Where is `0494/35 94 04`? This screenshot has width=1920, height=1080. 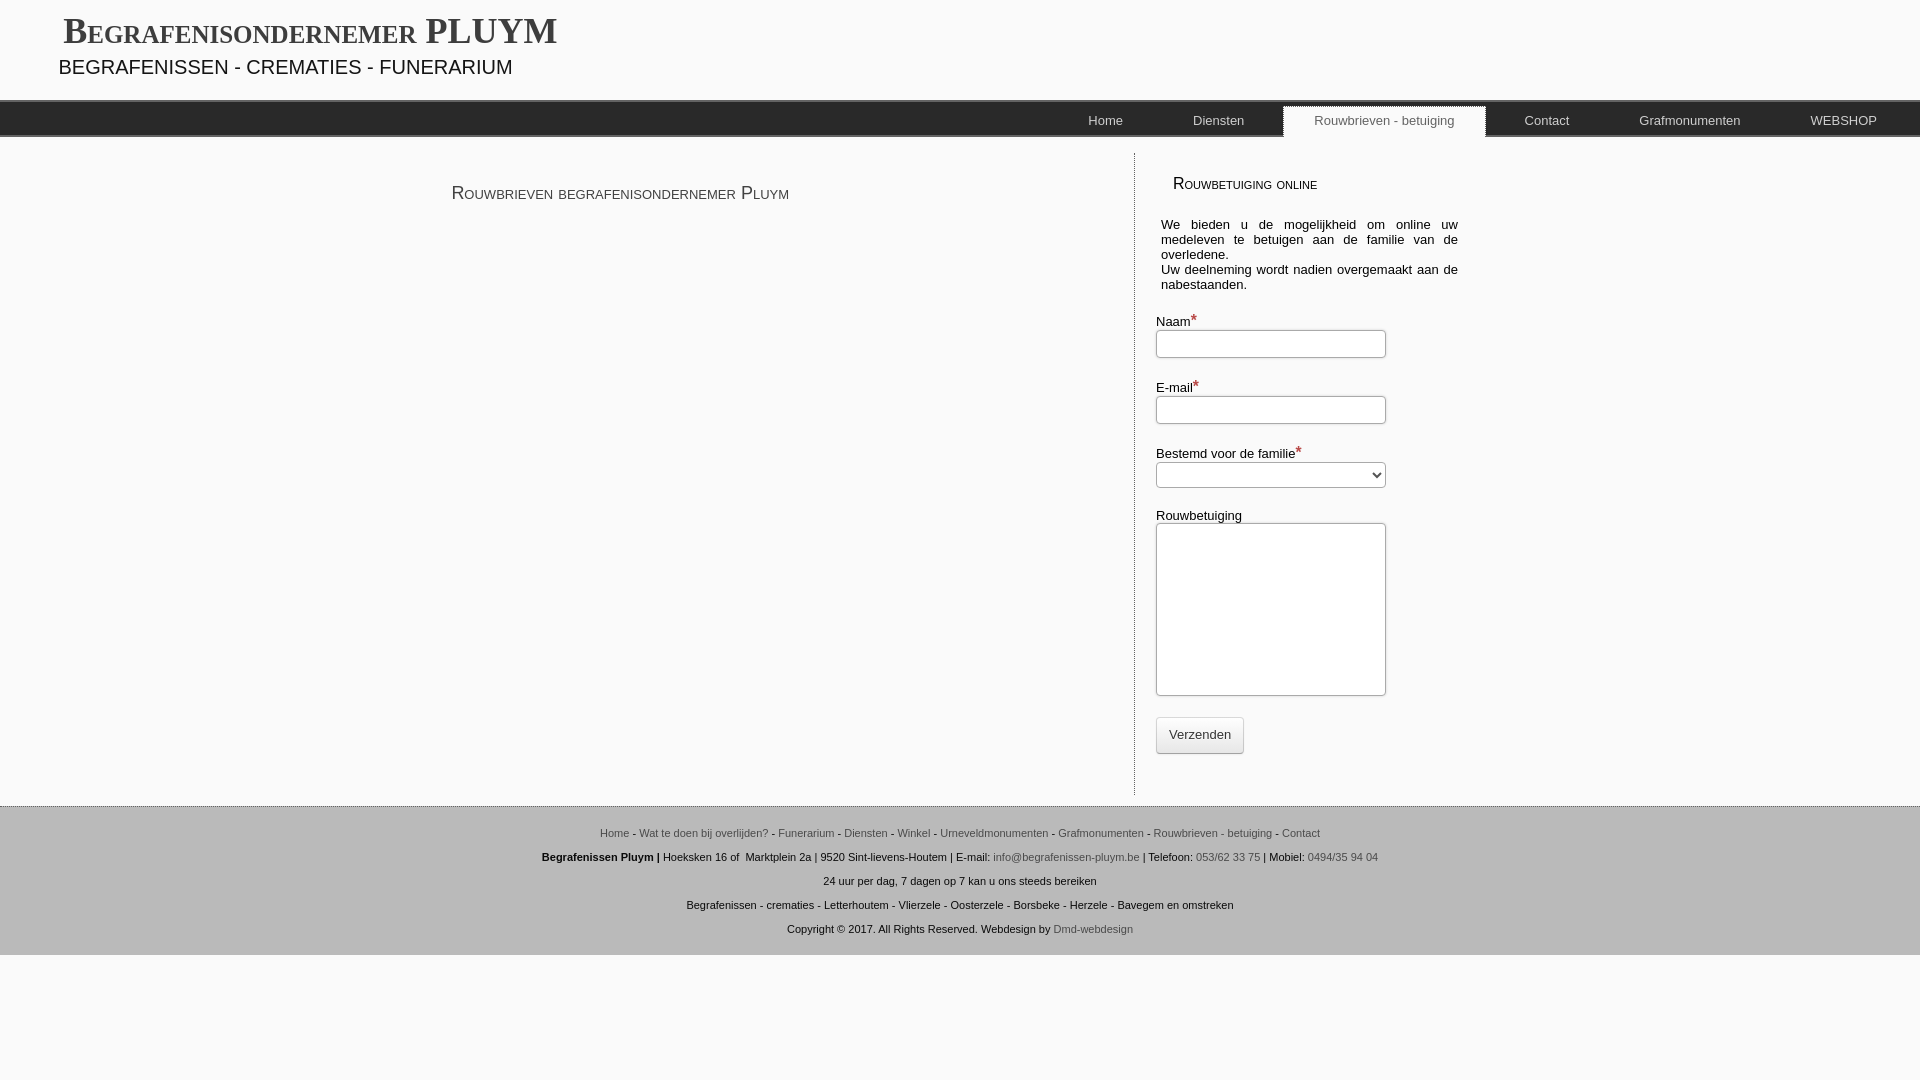
0494/35 94 04 is located at coordinates (1343, 857).